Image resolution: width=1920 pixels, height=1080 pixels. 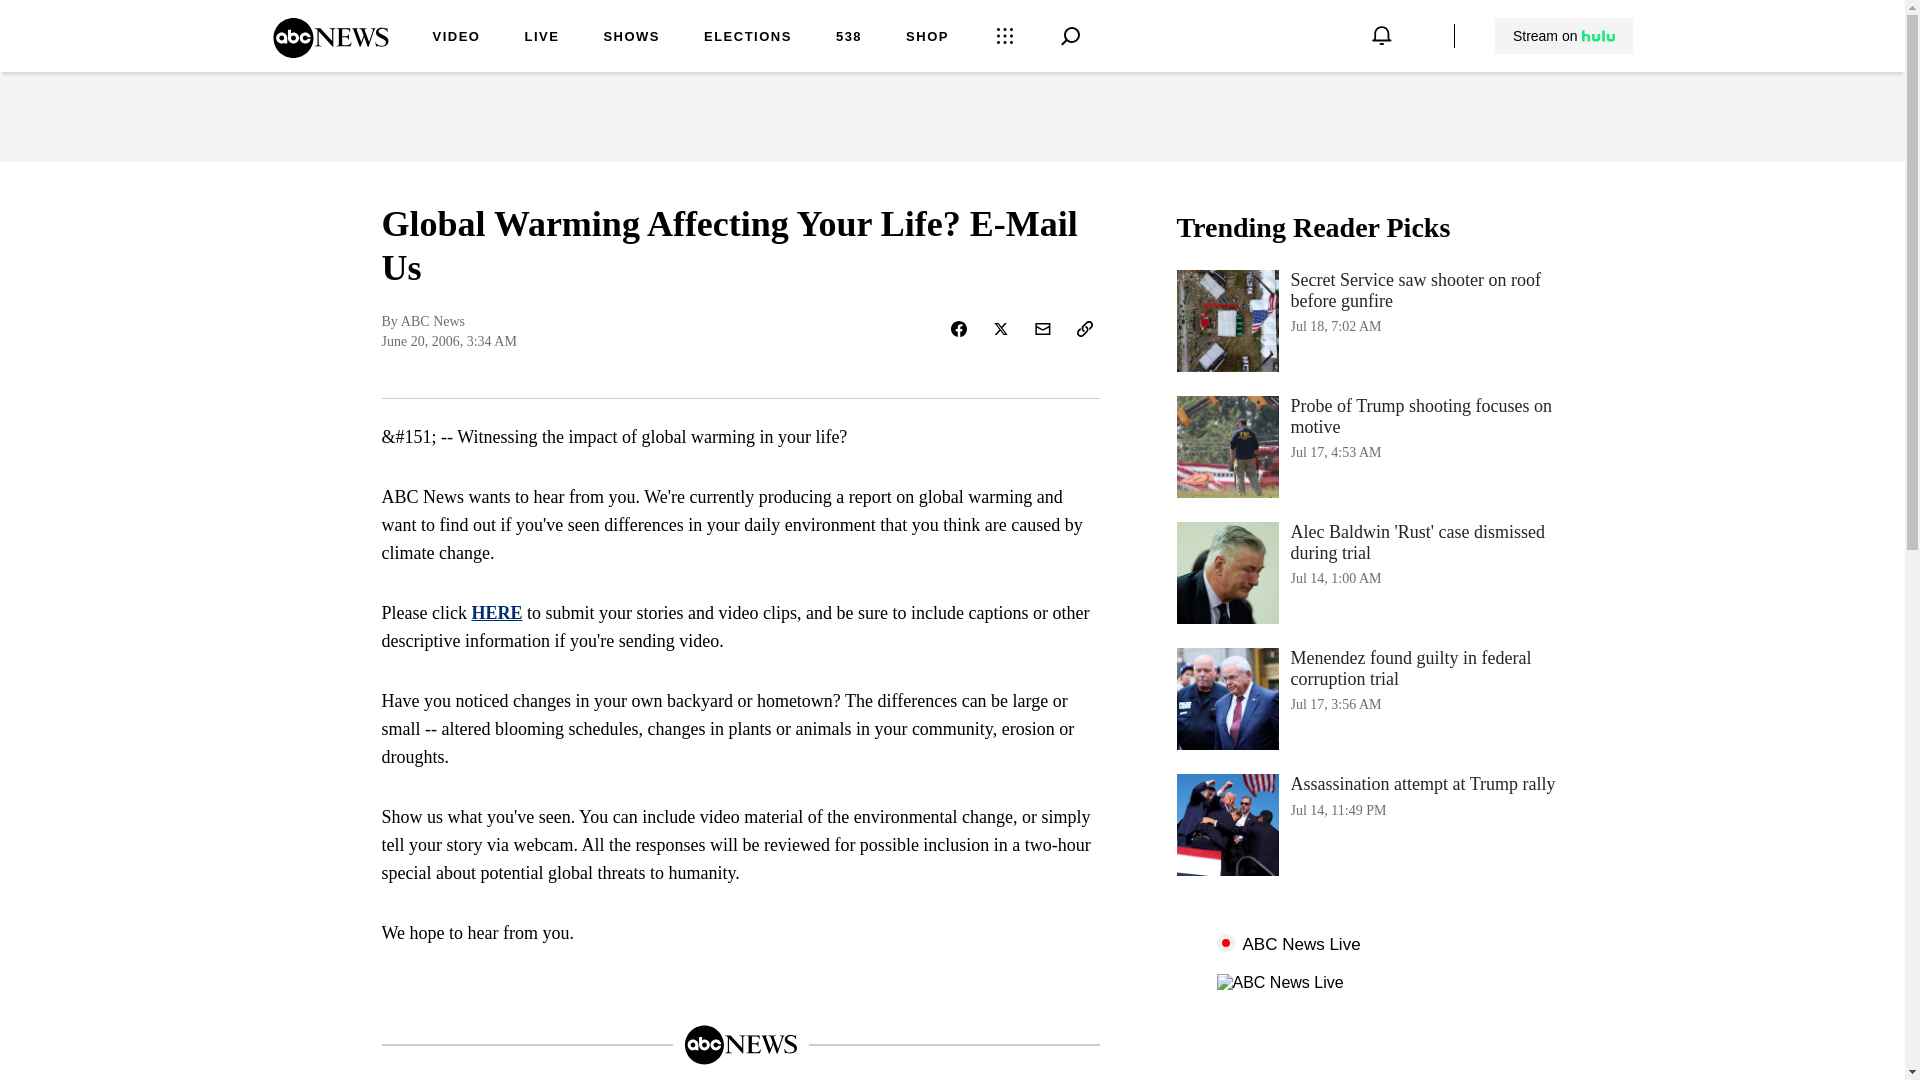 I want to click on HERE, so click(x=330, y=51).